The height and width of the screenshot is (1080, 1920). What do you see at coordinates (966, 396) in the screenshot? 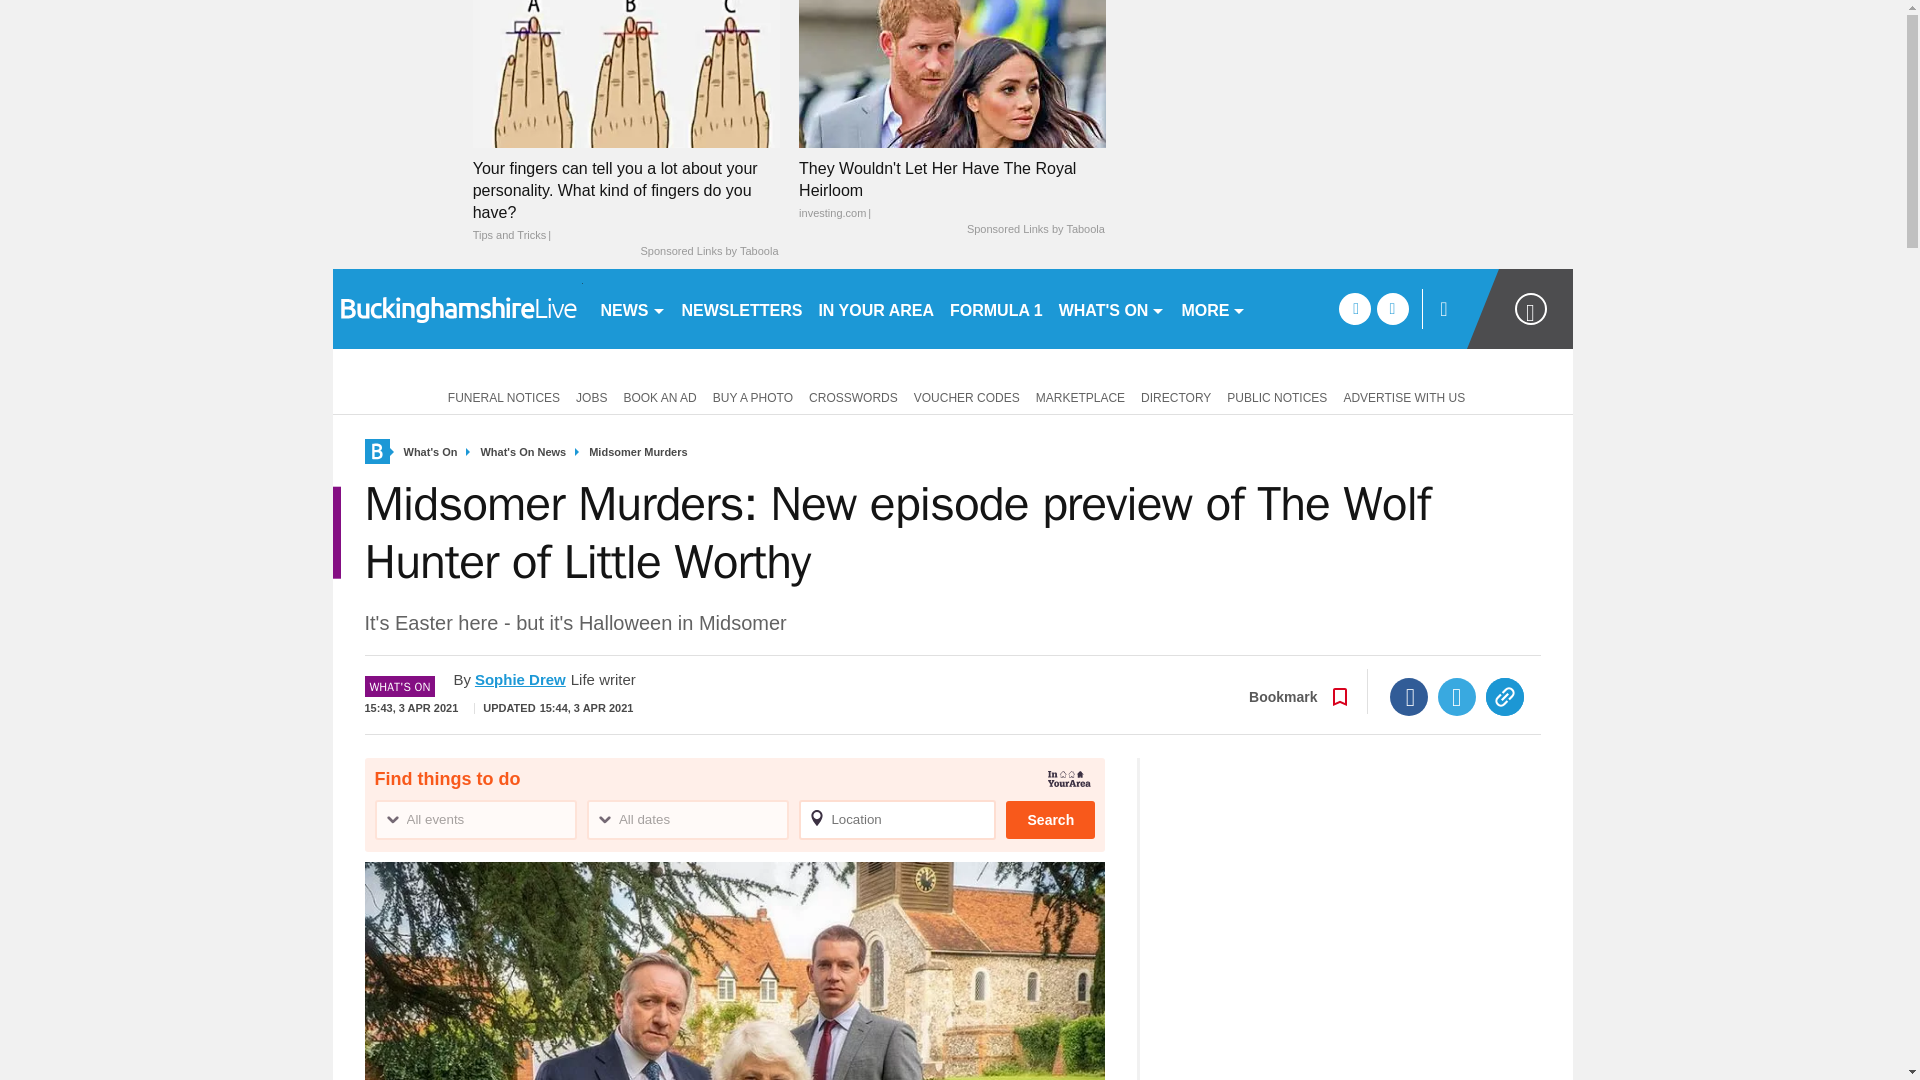
I see `VOUCHER CODES` at bounding box center [966, 396].